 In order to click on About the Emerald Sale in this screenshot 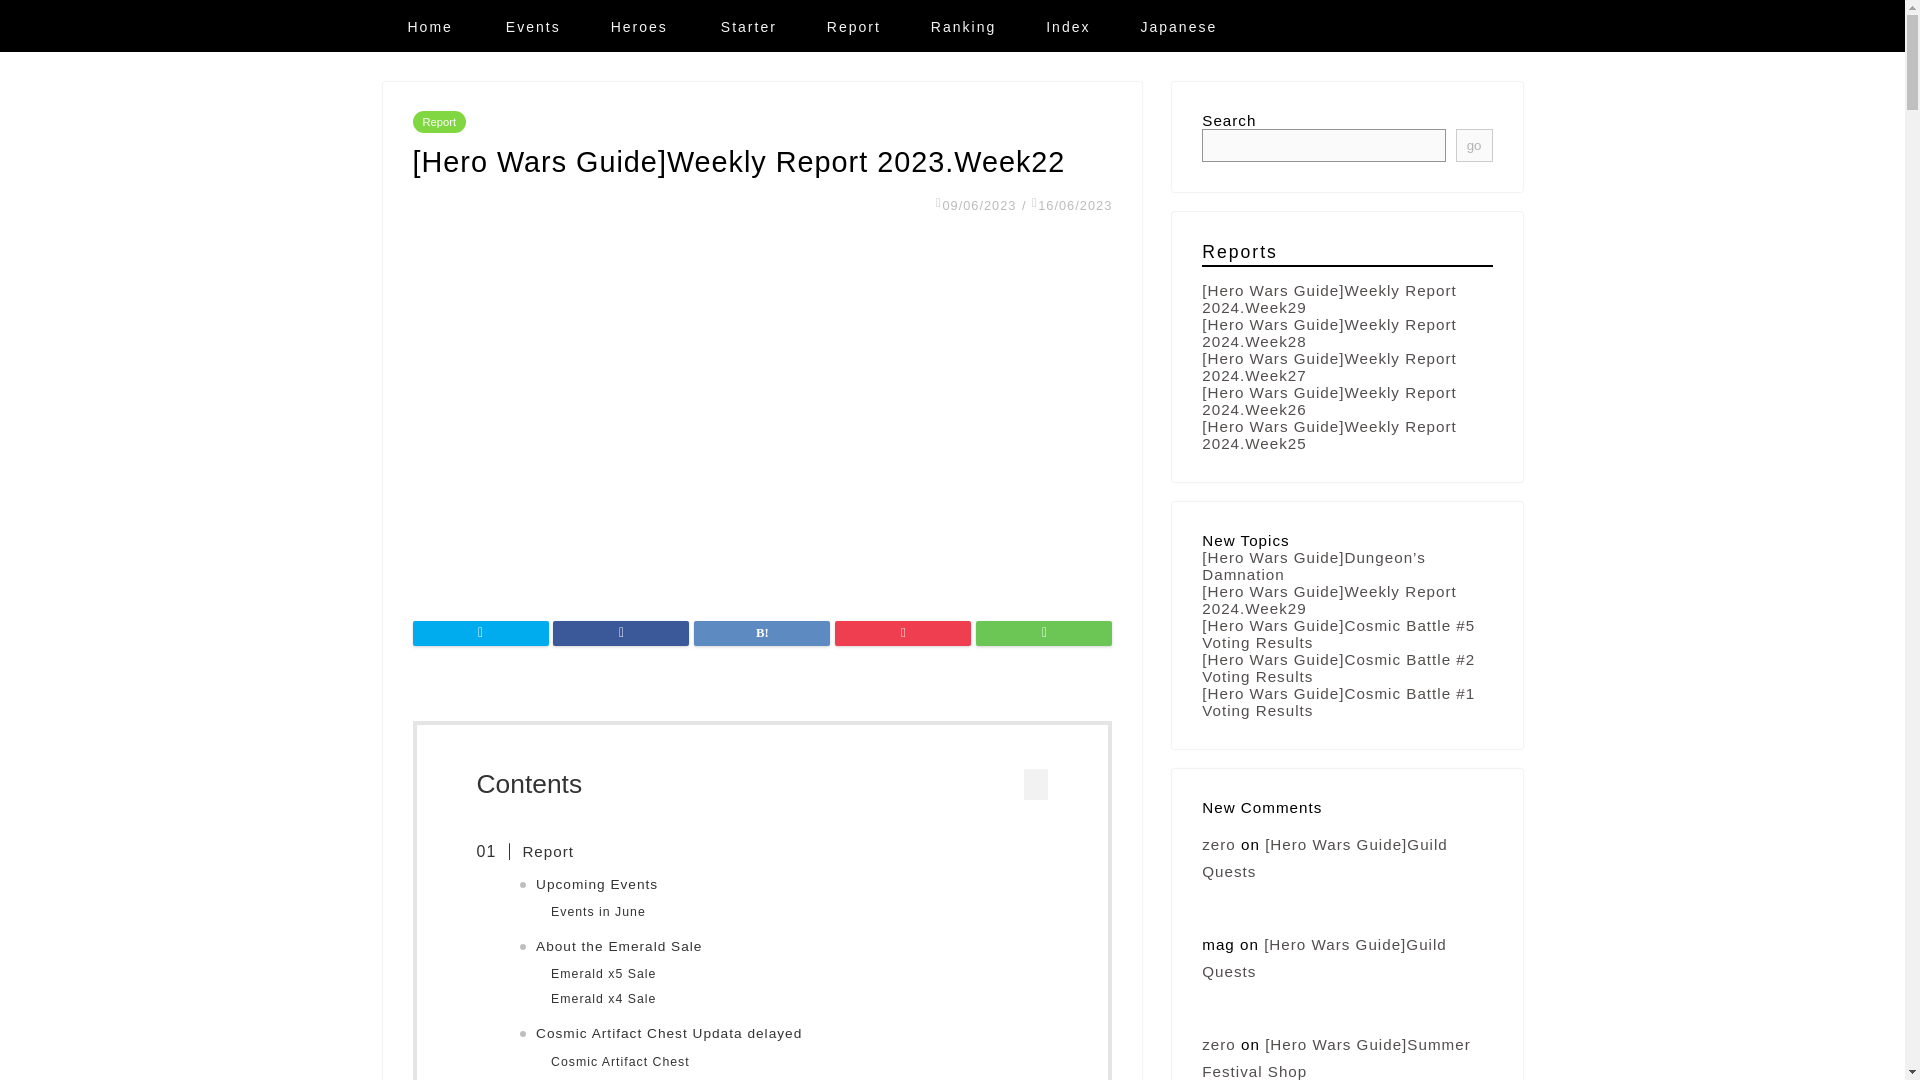, I will do `click(618, 947)`.